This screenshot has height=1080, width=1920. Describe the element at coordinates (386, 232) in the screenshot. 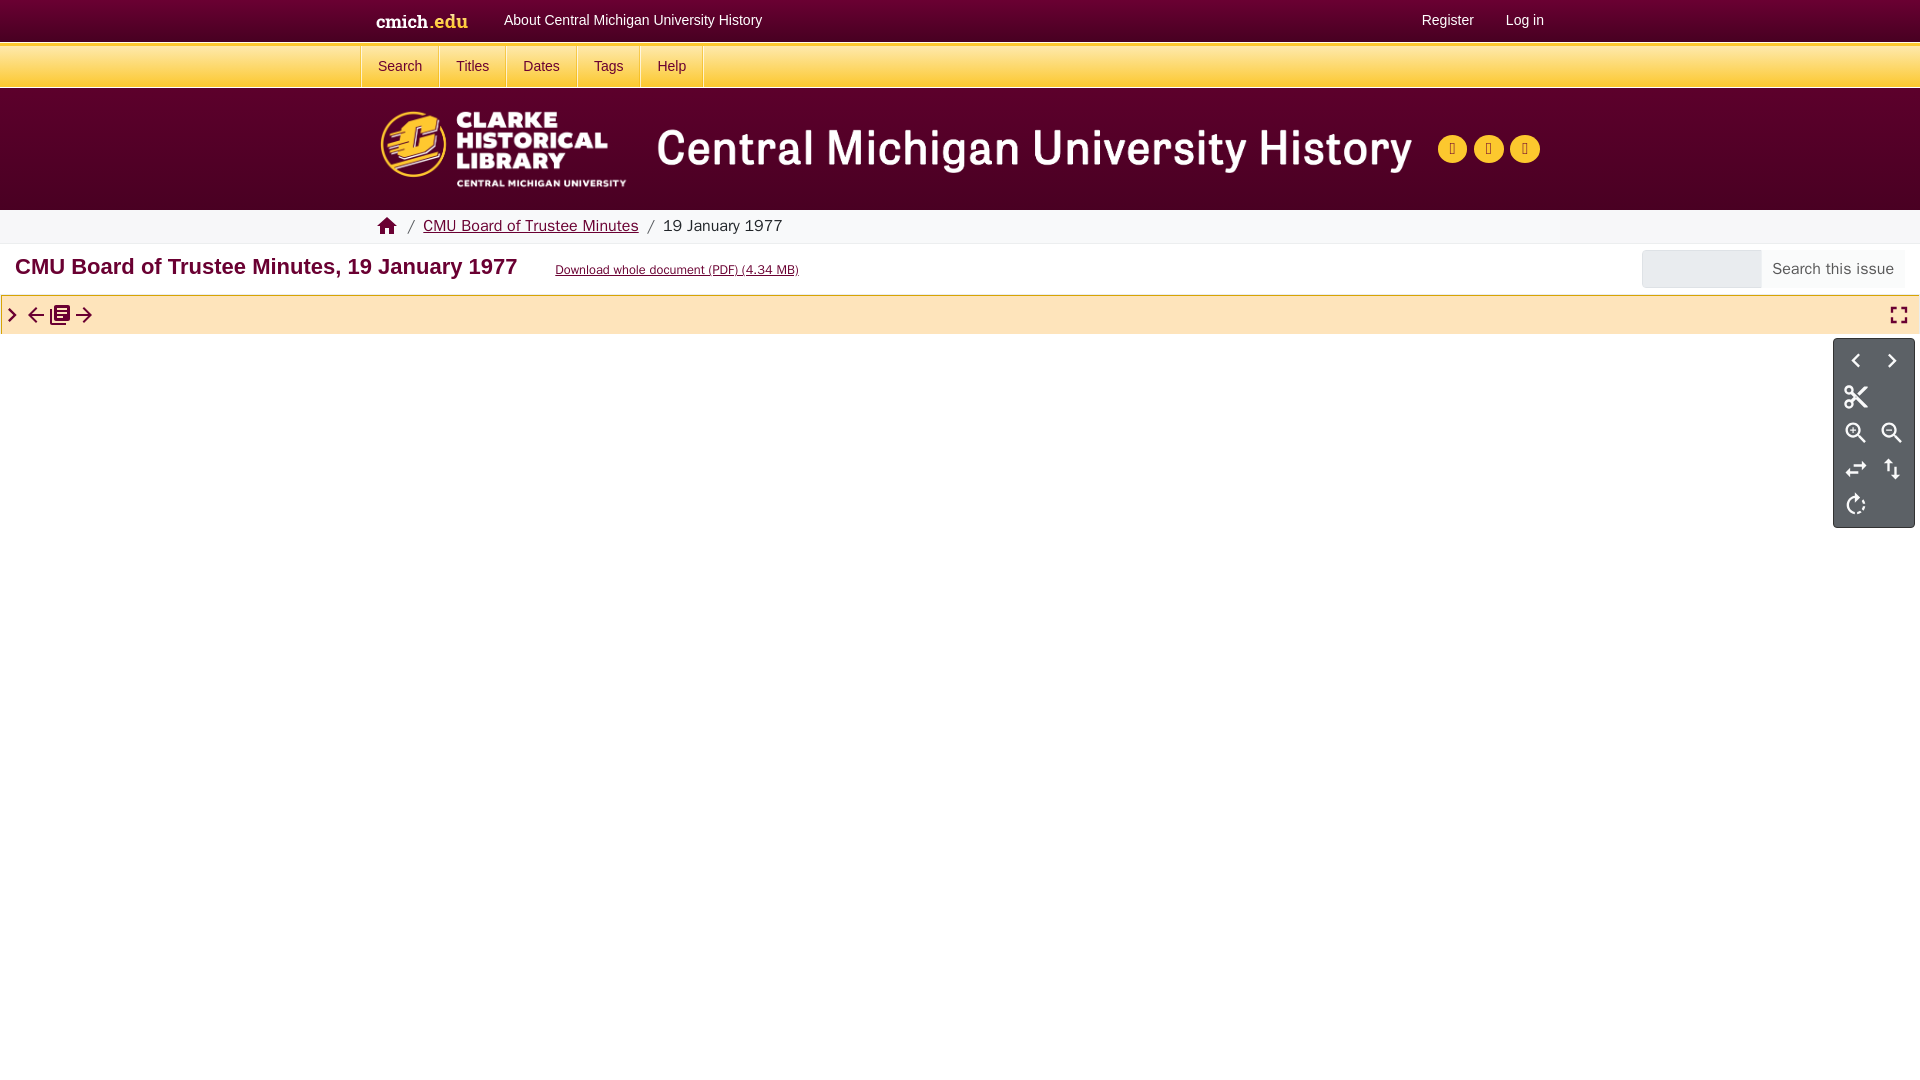

I see `Central Michigan University History` at that location.